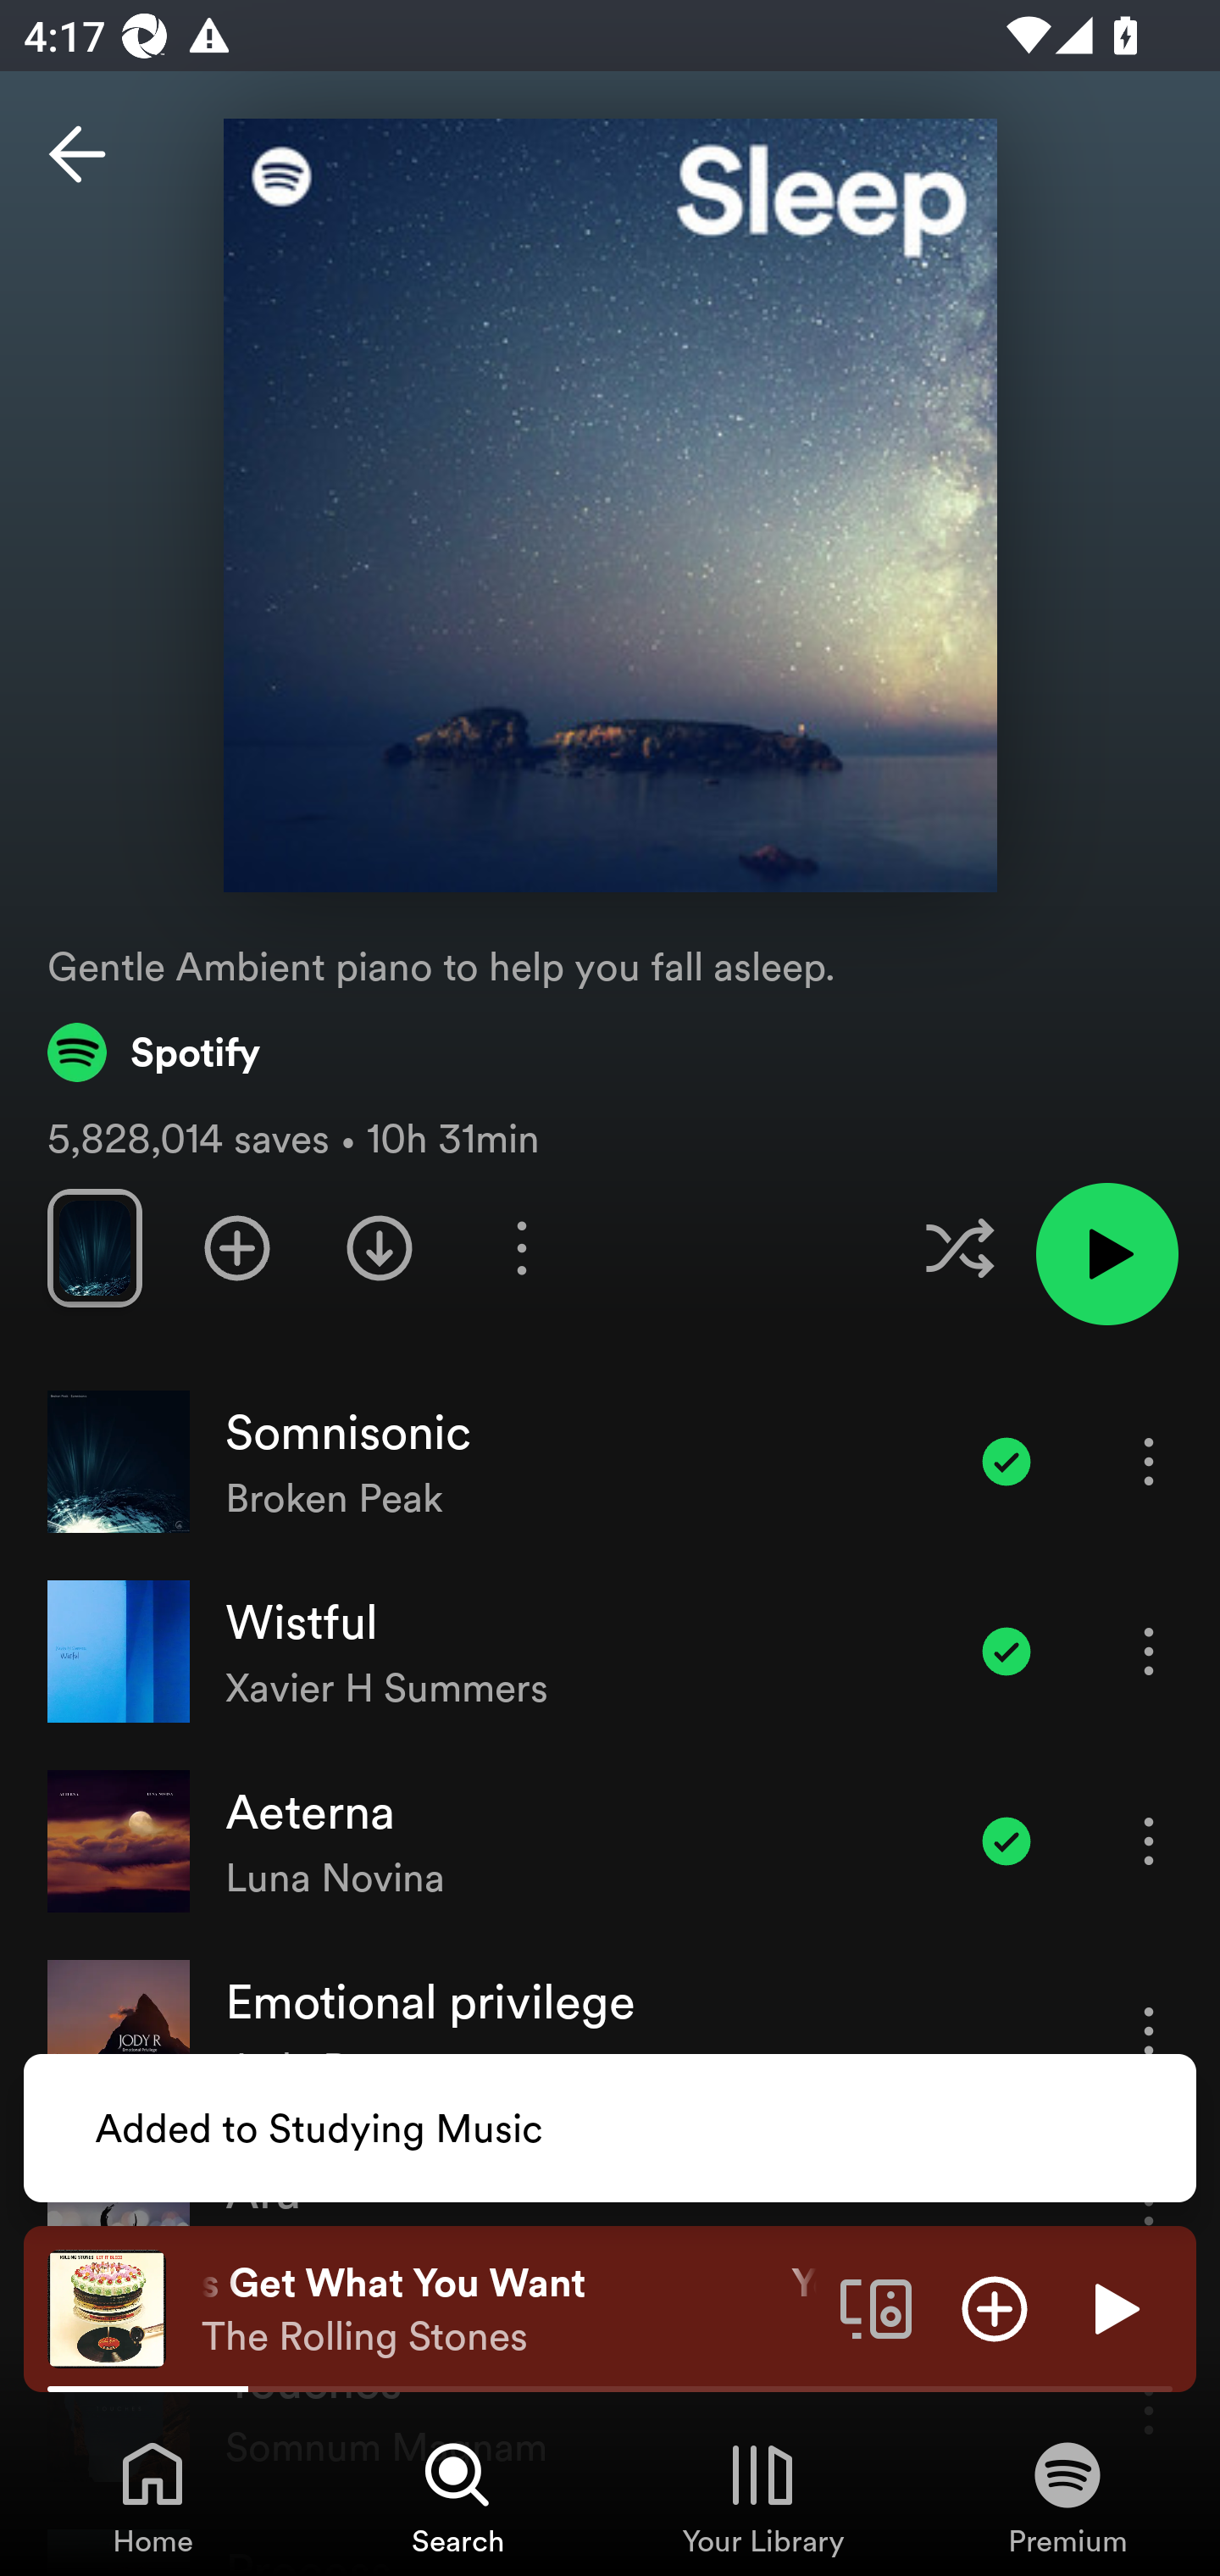 Image resolution: width=1220 pixels, height=2576 pixels. What do you see at coordinates (762, 2496) in the screenshot?
I see `Your Library, Tab 3 of 4 Your Library Your Library` at bounding box center [762, 2496].